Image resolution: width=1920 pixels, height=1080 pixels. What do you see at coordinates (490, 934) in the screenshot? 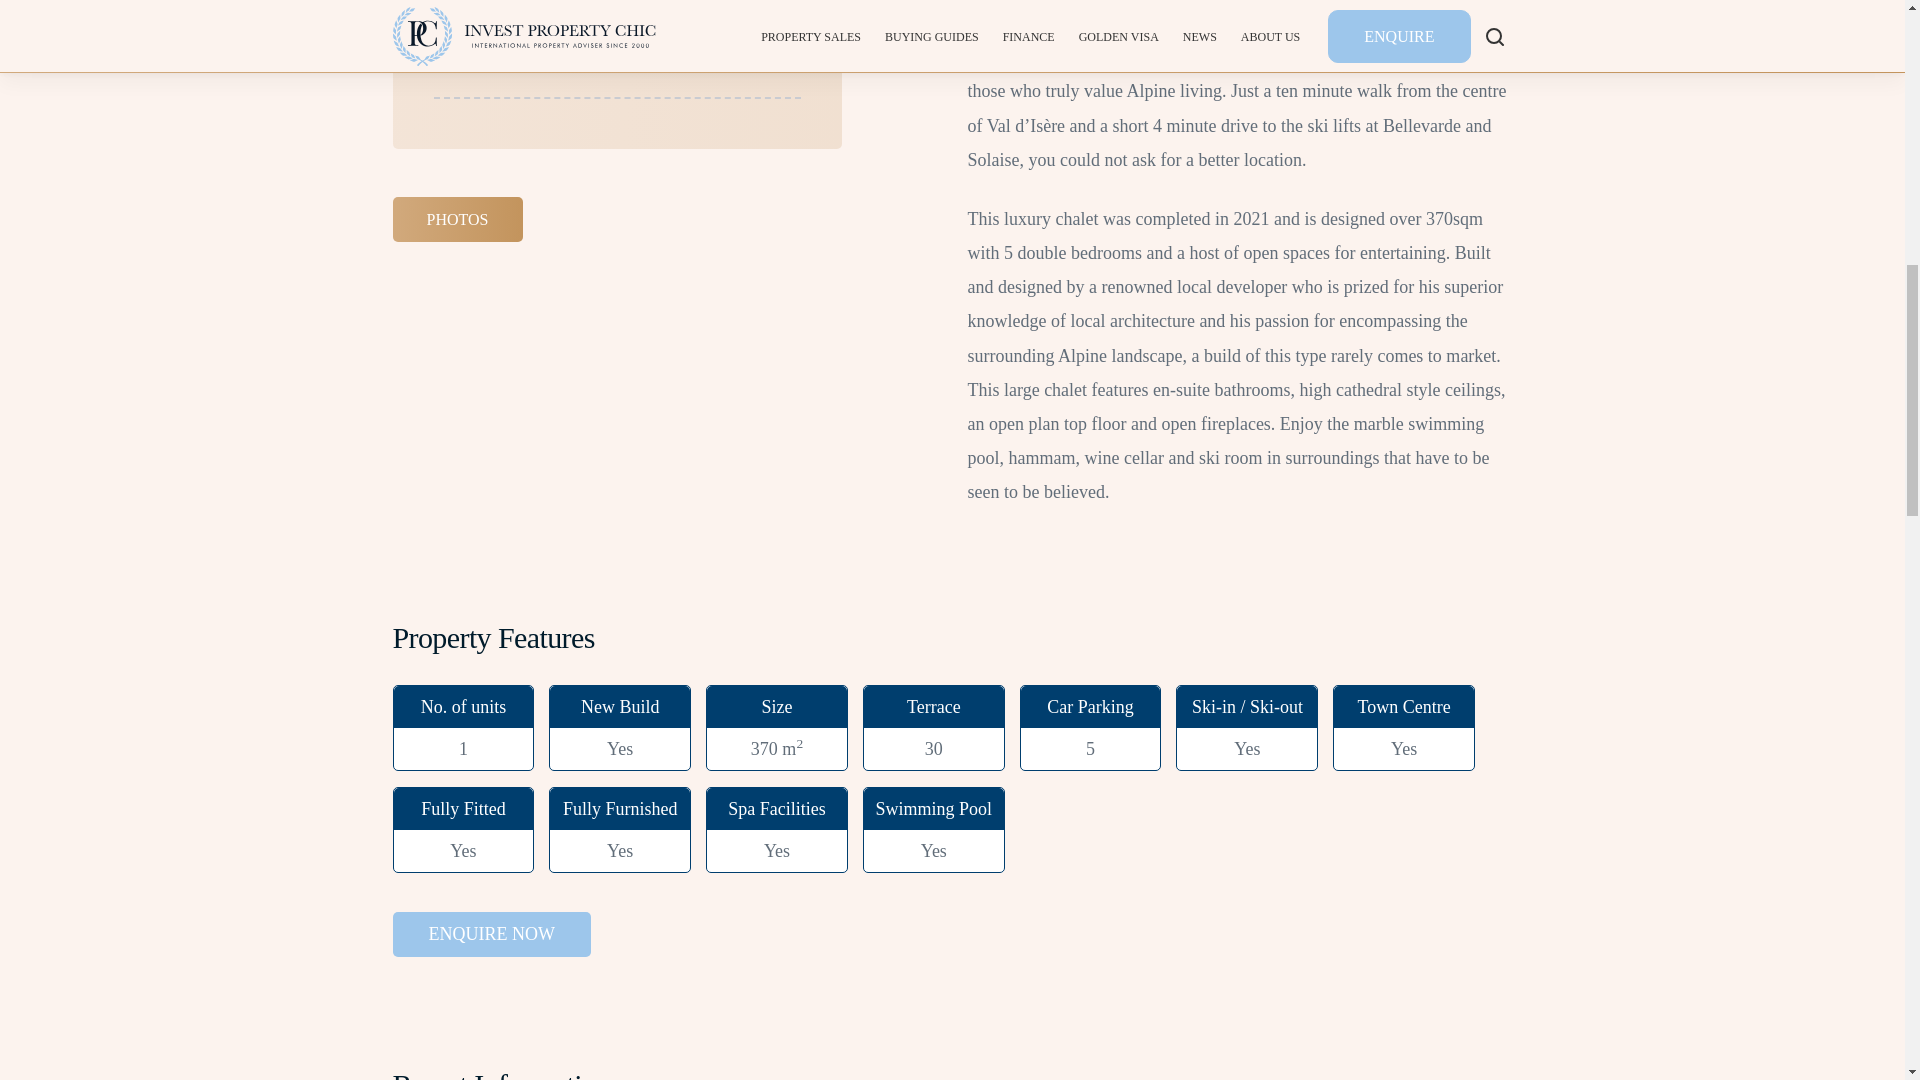
I see `ENQUIRE NOW` at bounding box center [490, 934].